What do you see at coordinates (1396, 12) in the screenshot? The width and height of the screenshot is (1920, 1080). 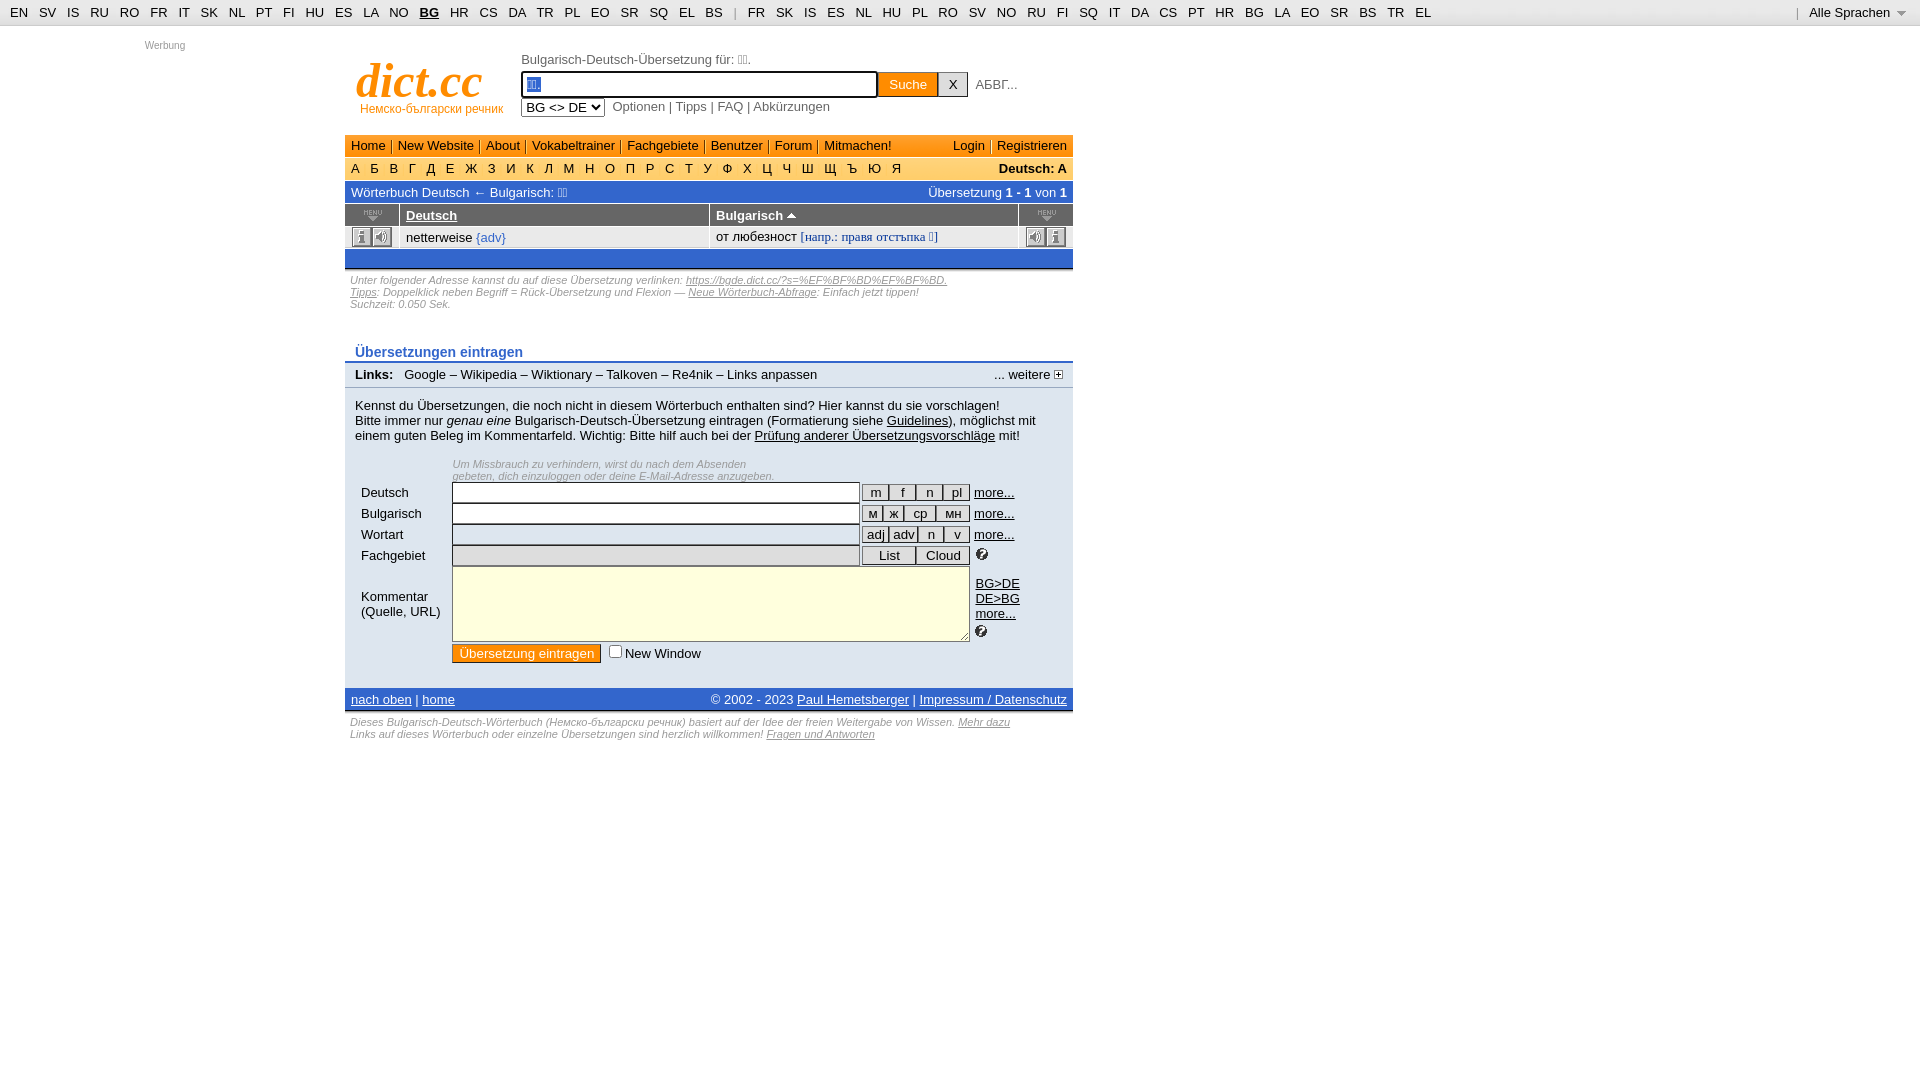 I see `TR` at bounding box center [1396, 12].